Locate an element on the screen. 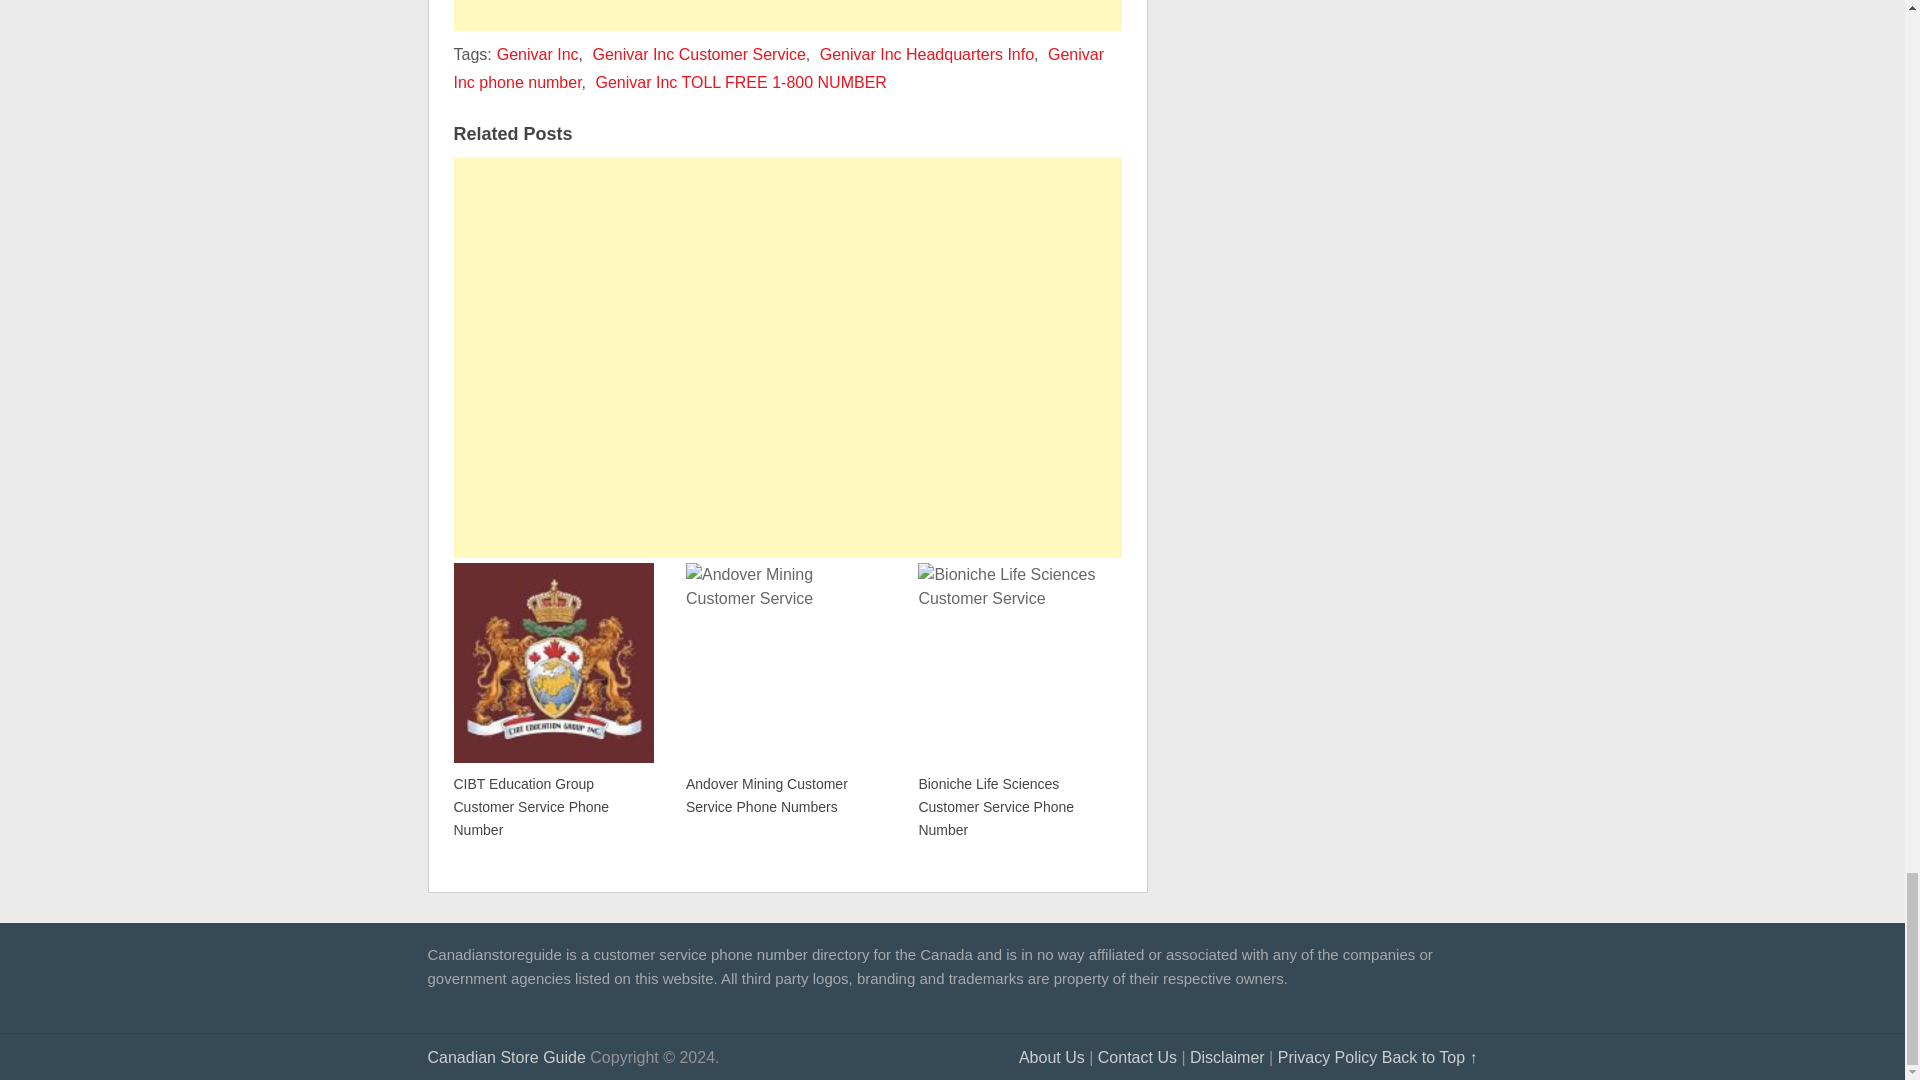  Genivar Inc is located at coordinates (538, 54).